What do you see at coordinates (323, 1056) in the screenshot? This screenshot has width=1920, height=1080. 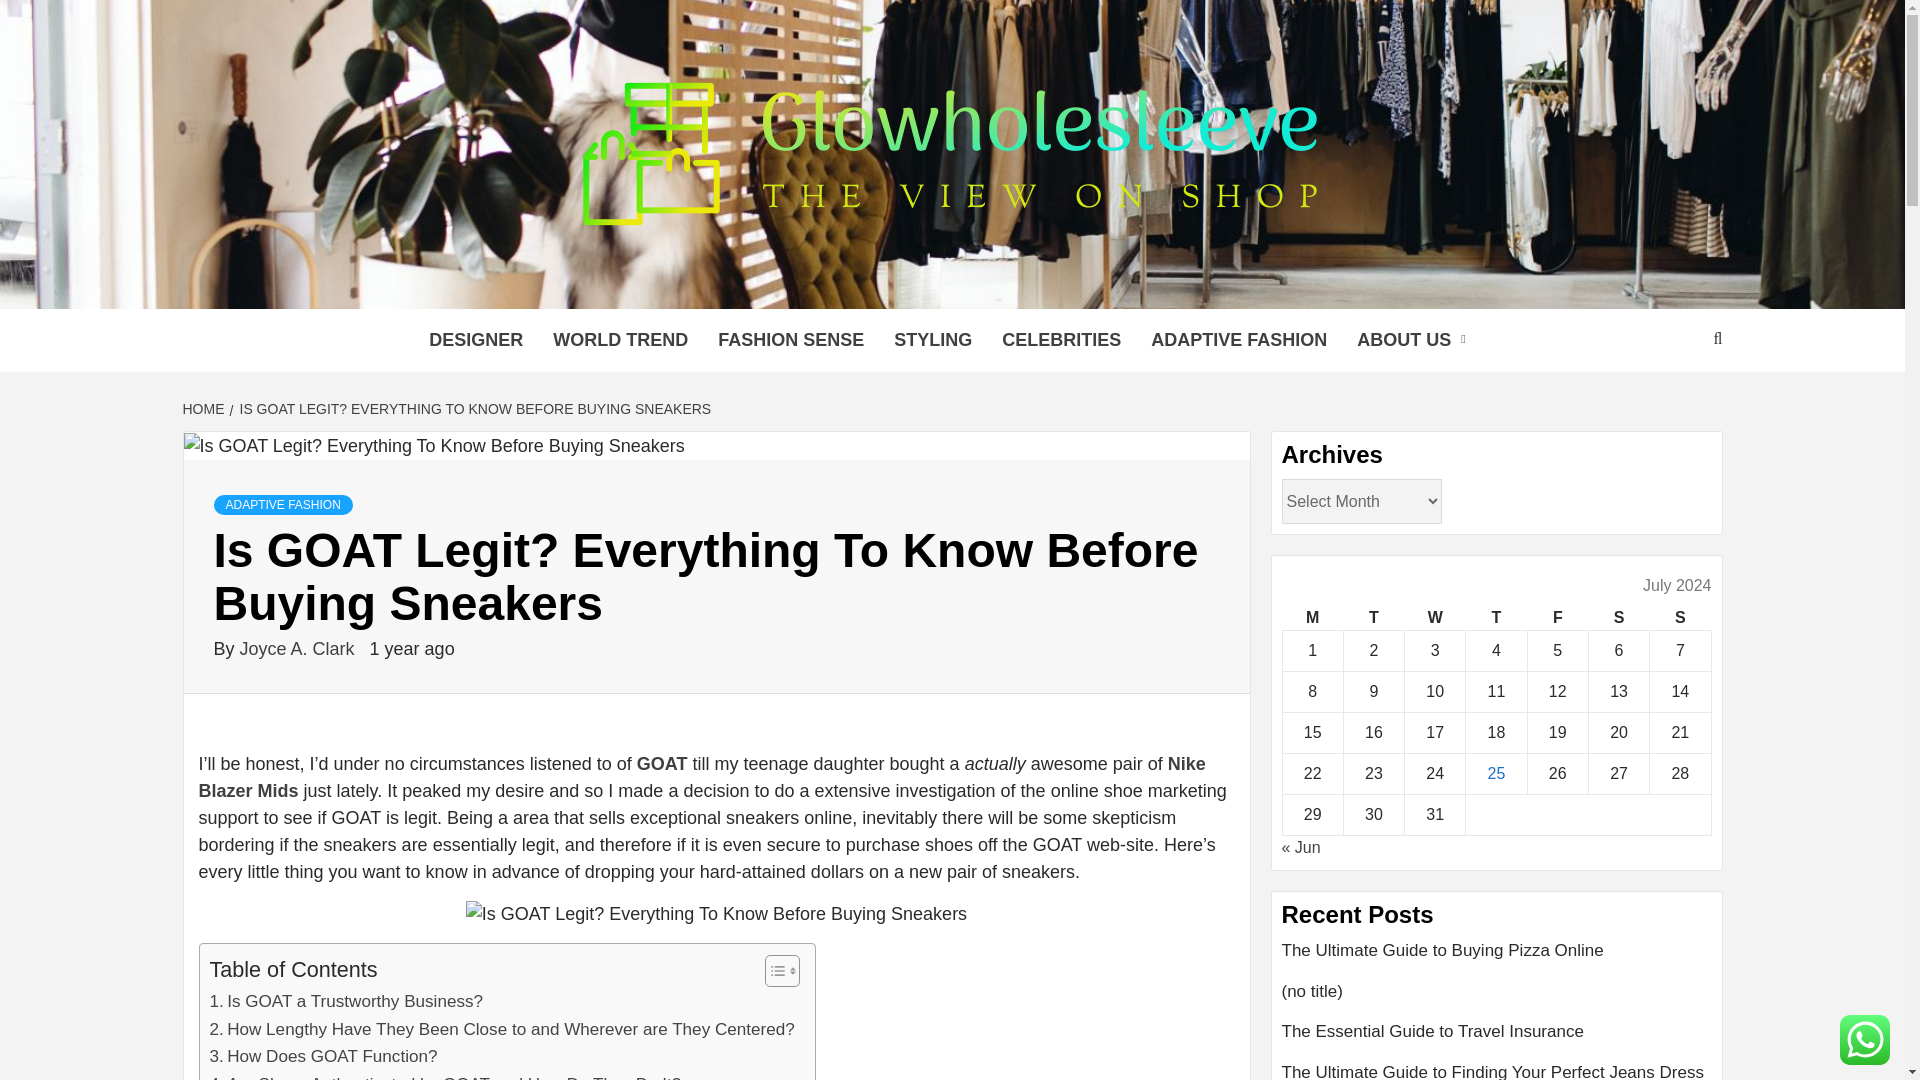 I see `How Does GOAT Function?` at bounding box center [323, 1056].